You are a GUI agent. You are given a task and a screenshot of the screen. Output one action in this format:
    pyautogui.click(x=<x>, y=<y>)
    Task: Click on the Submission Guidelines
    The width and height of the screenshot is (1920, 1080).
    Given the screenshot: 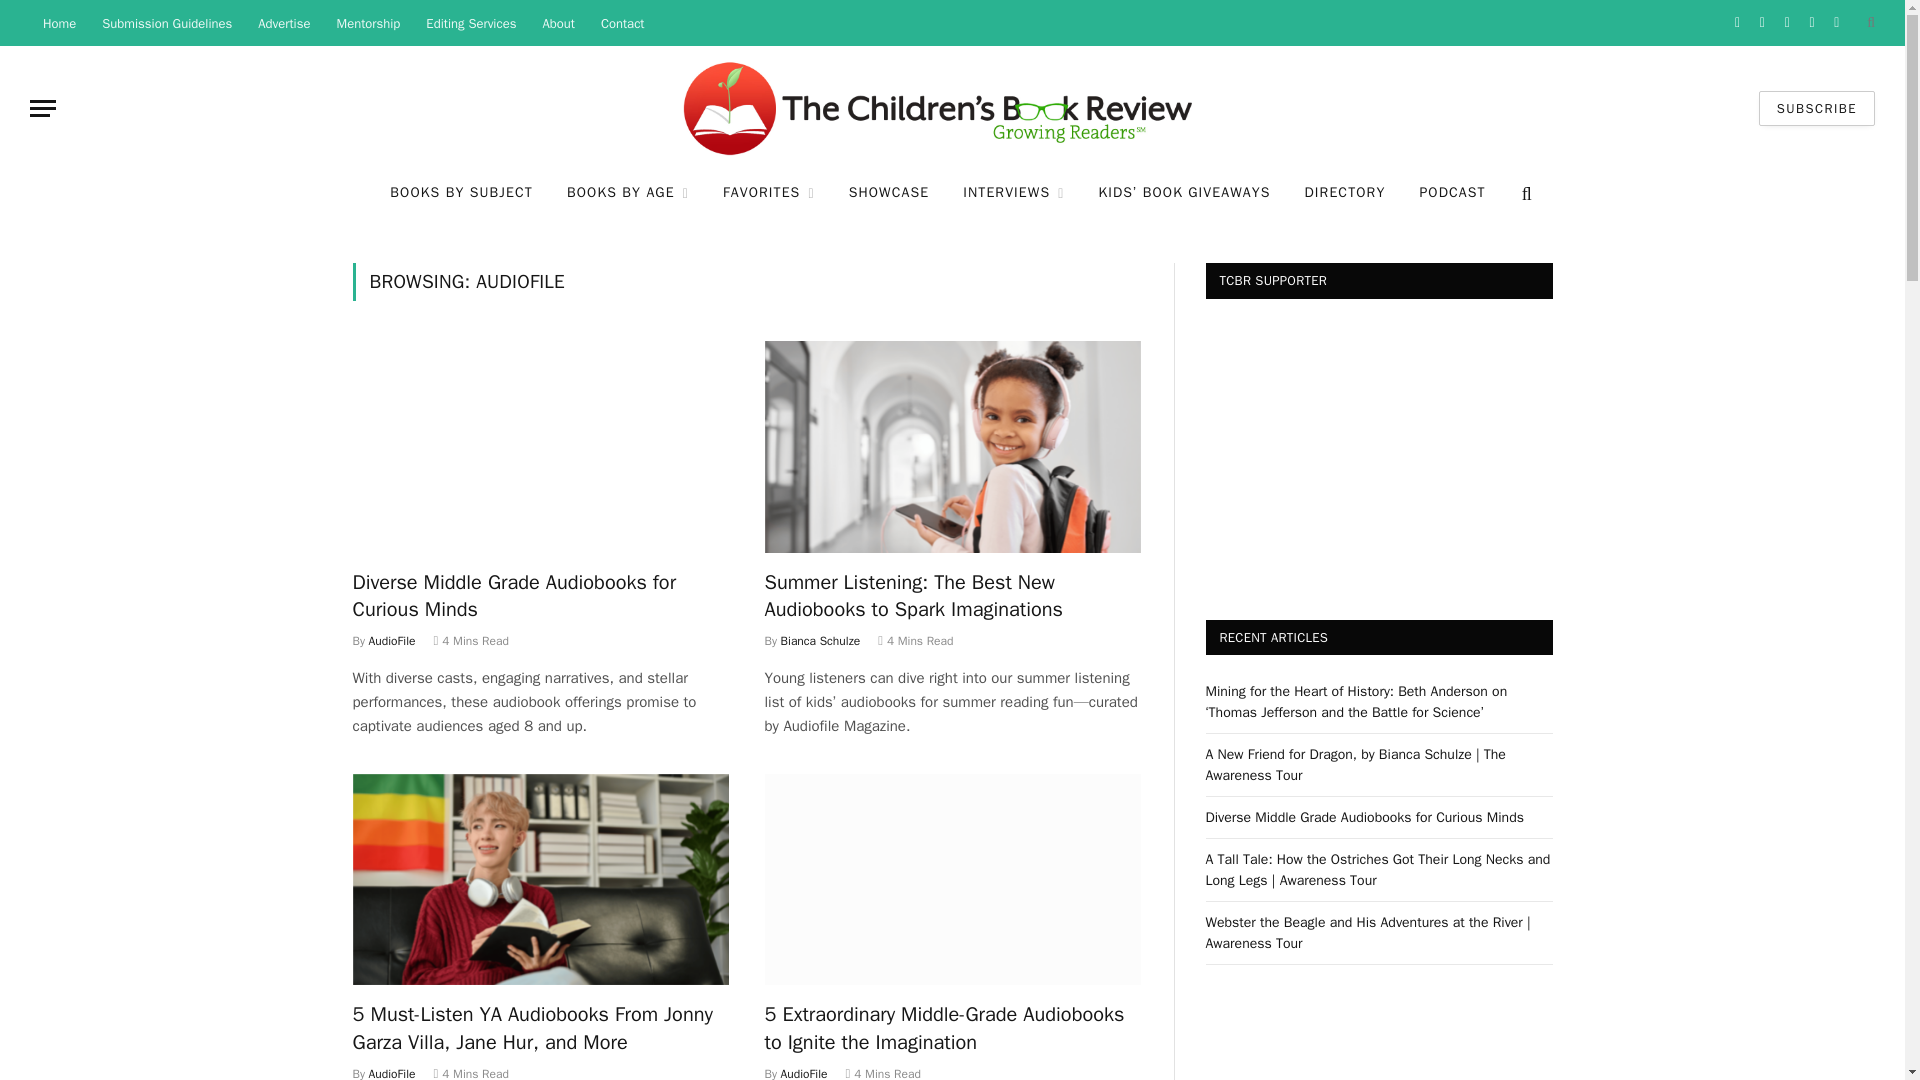 What is the action you would take?
    pyautogui.click(x=166, y=23)
    